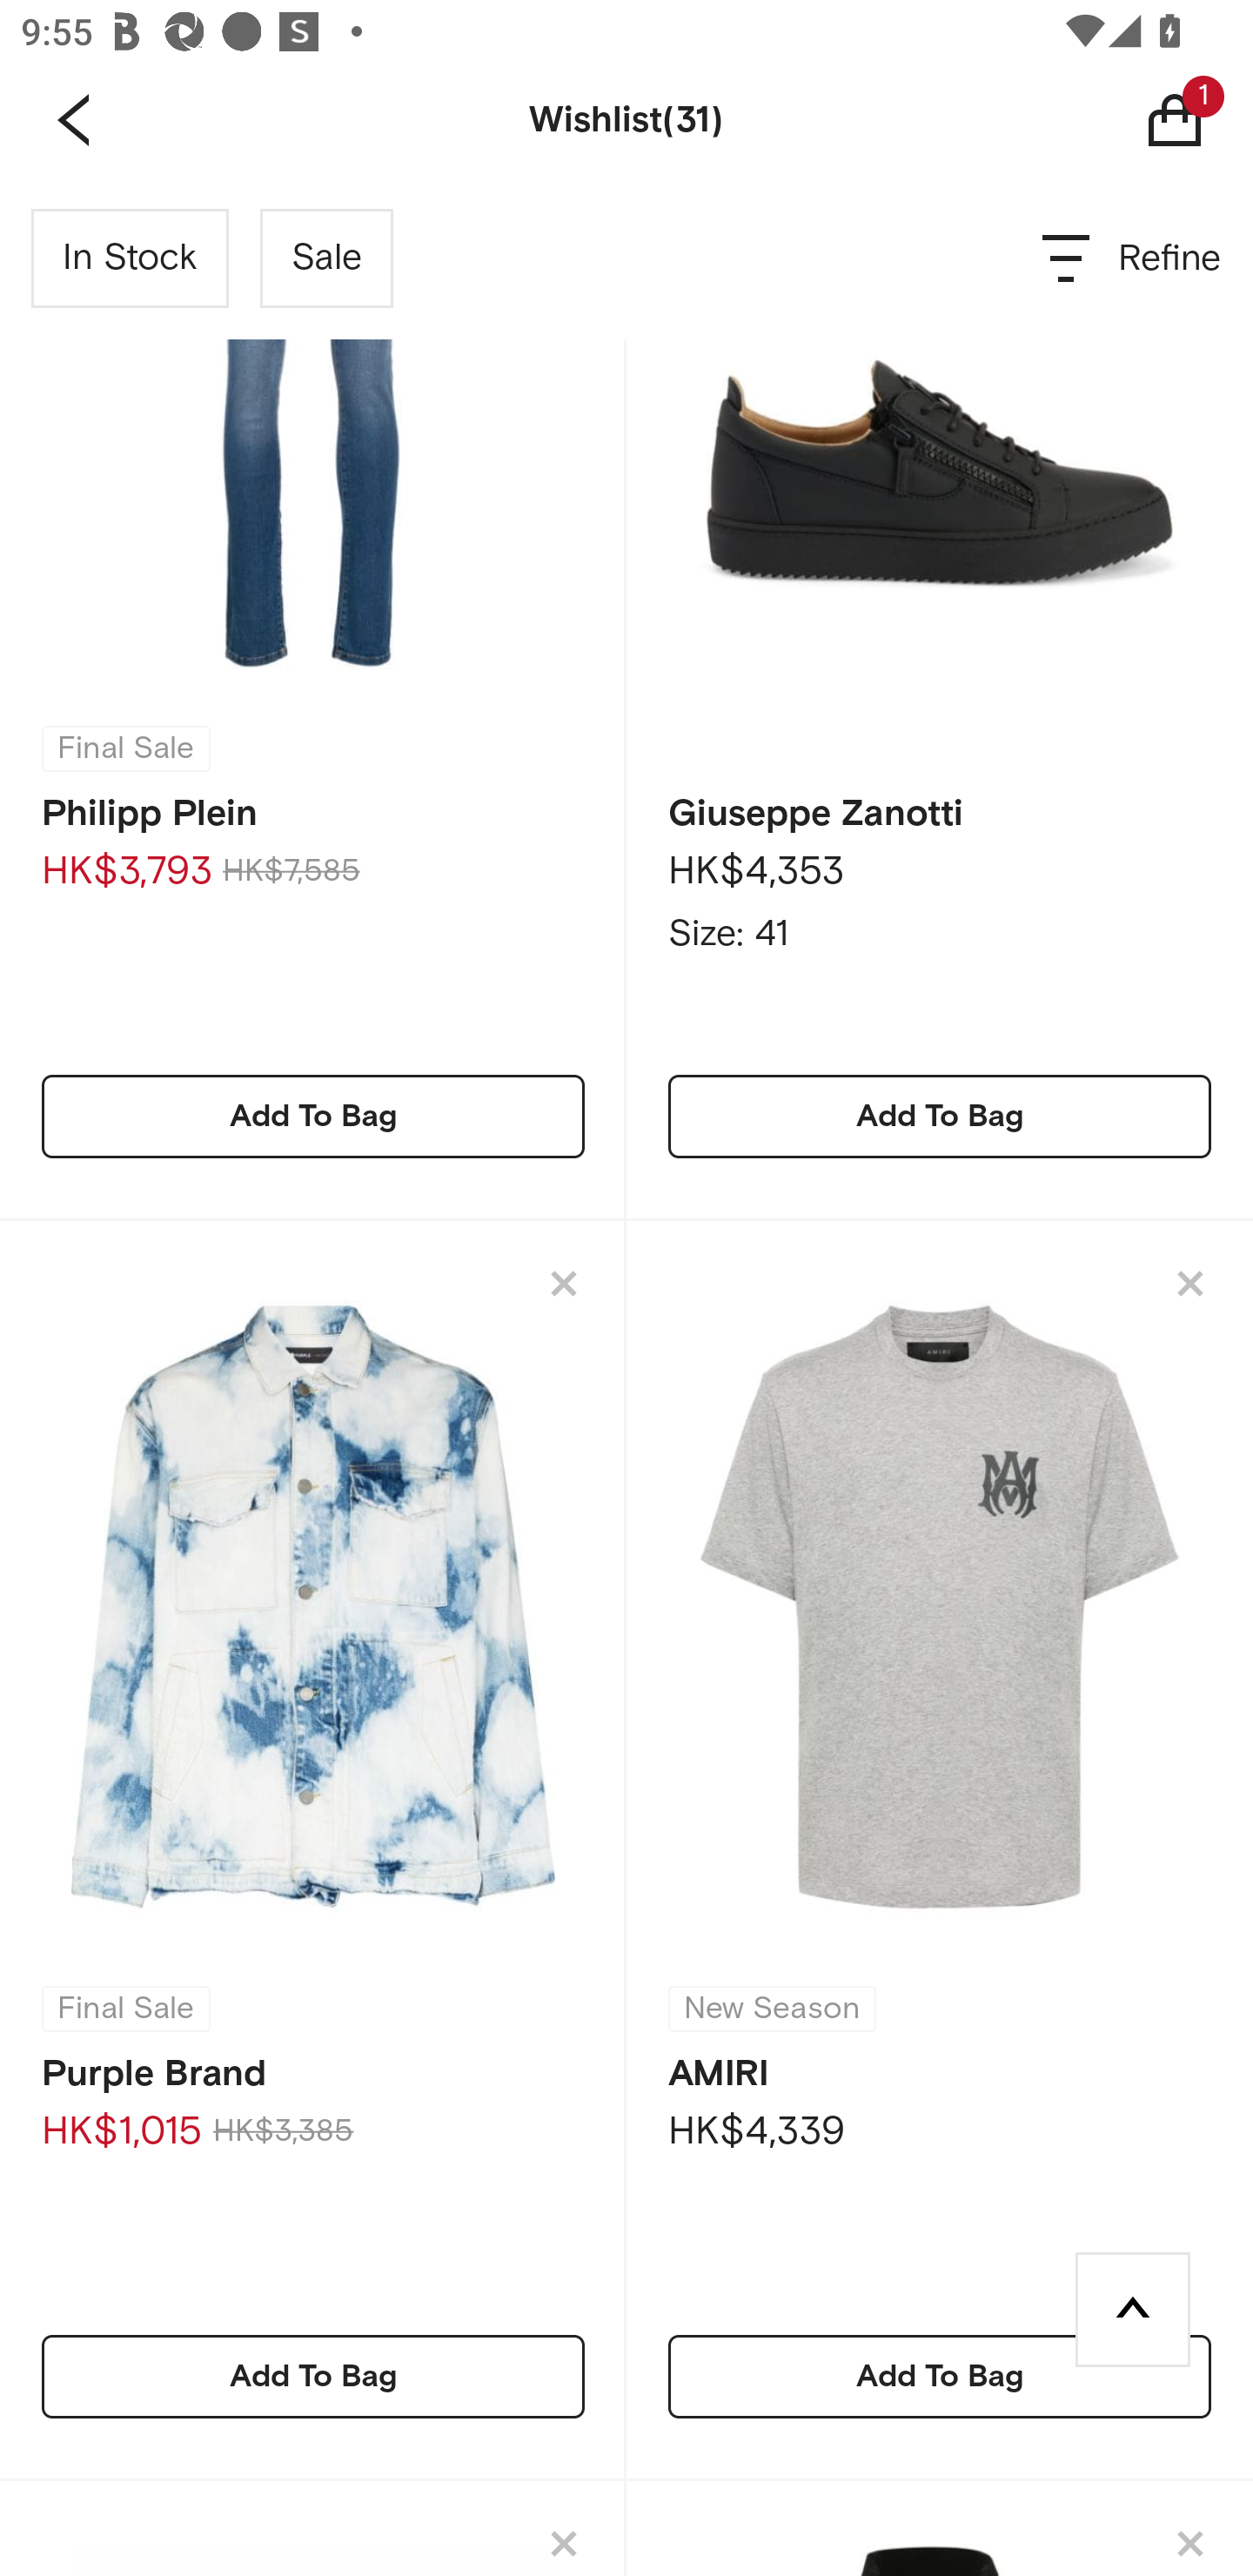  What do you see at coordinates (313, 1116) in the screenshot?
I see `Add To Bag` at bounding box center [313, 1116].